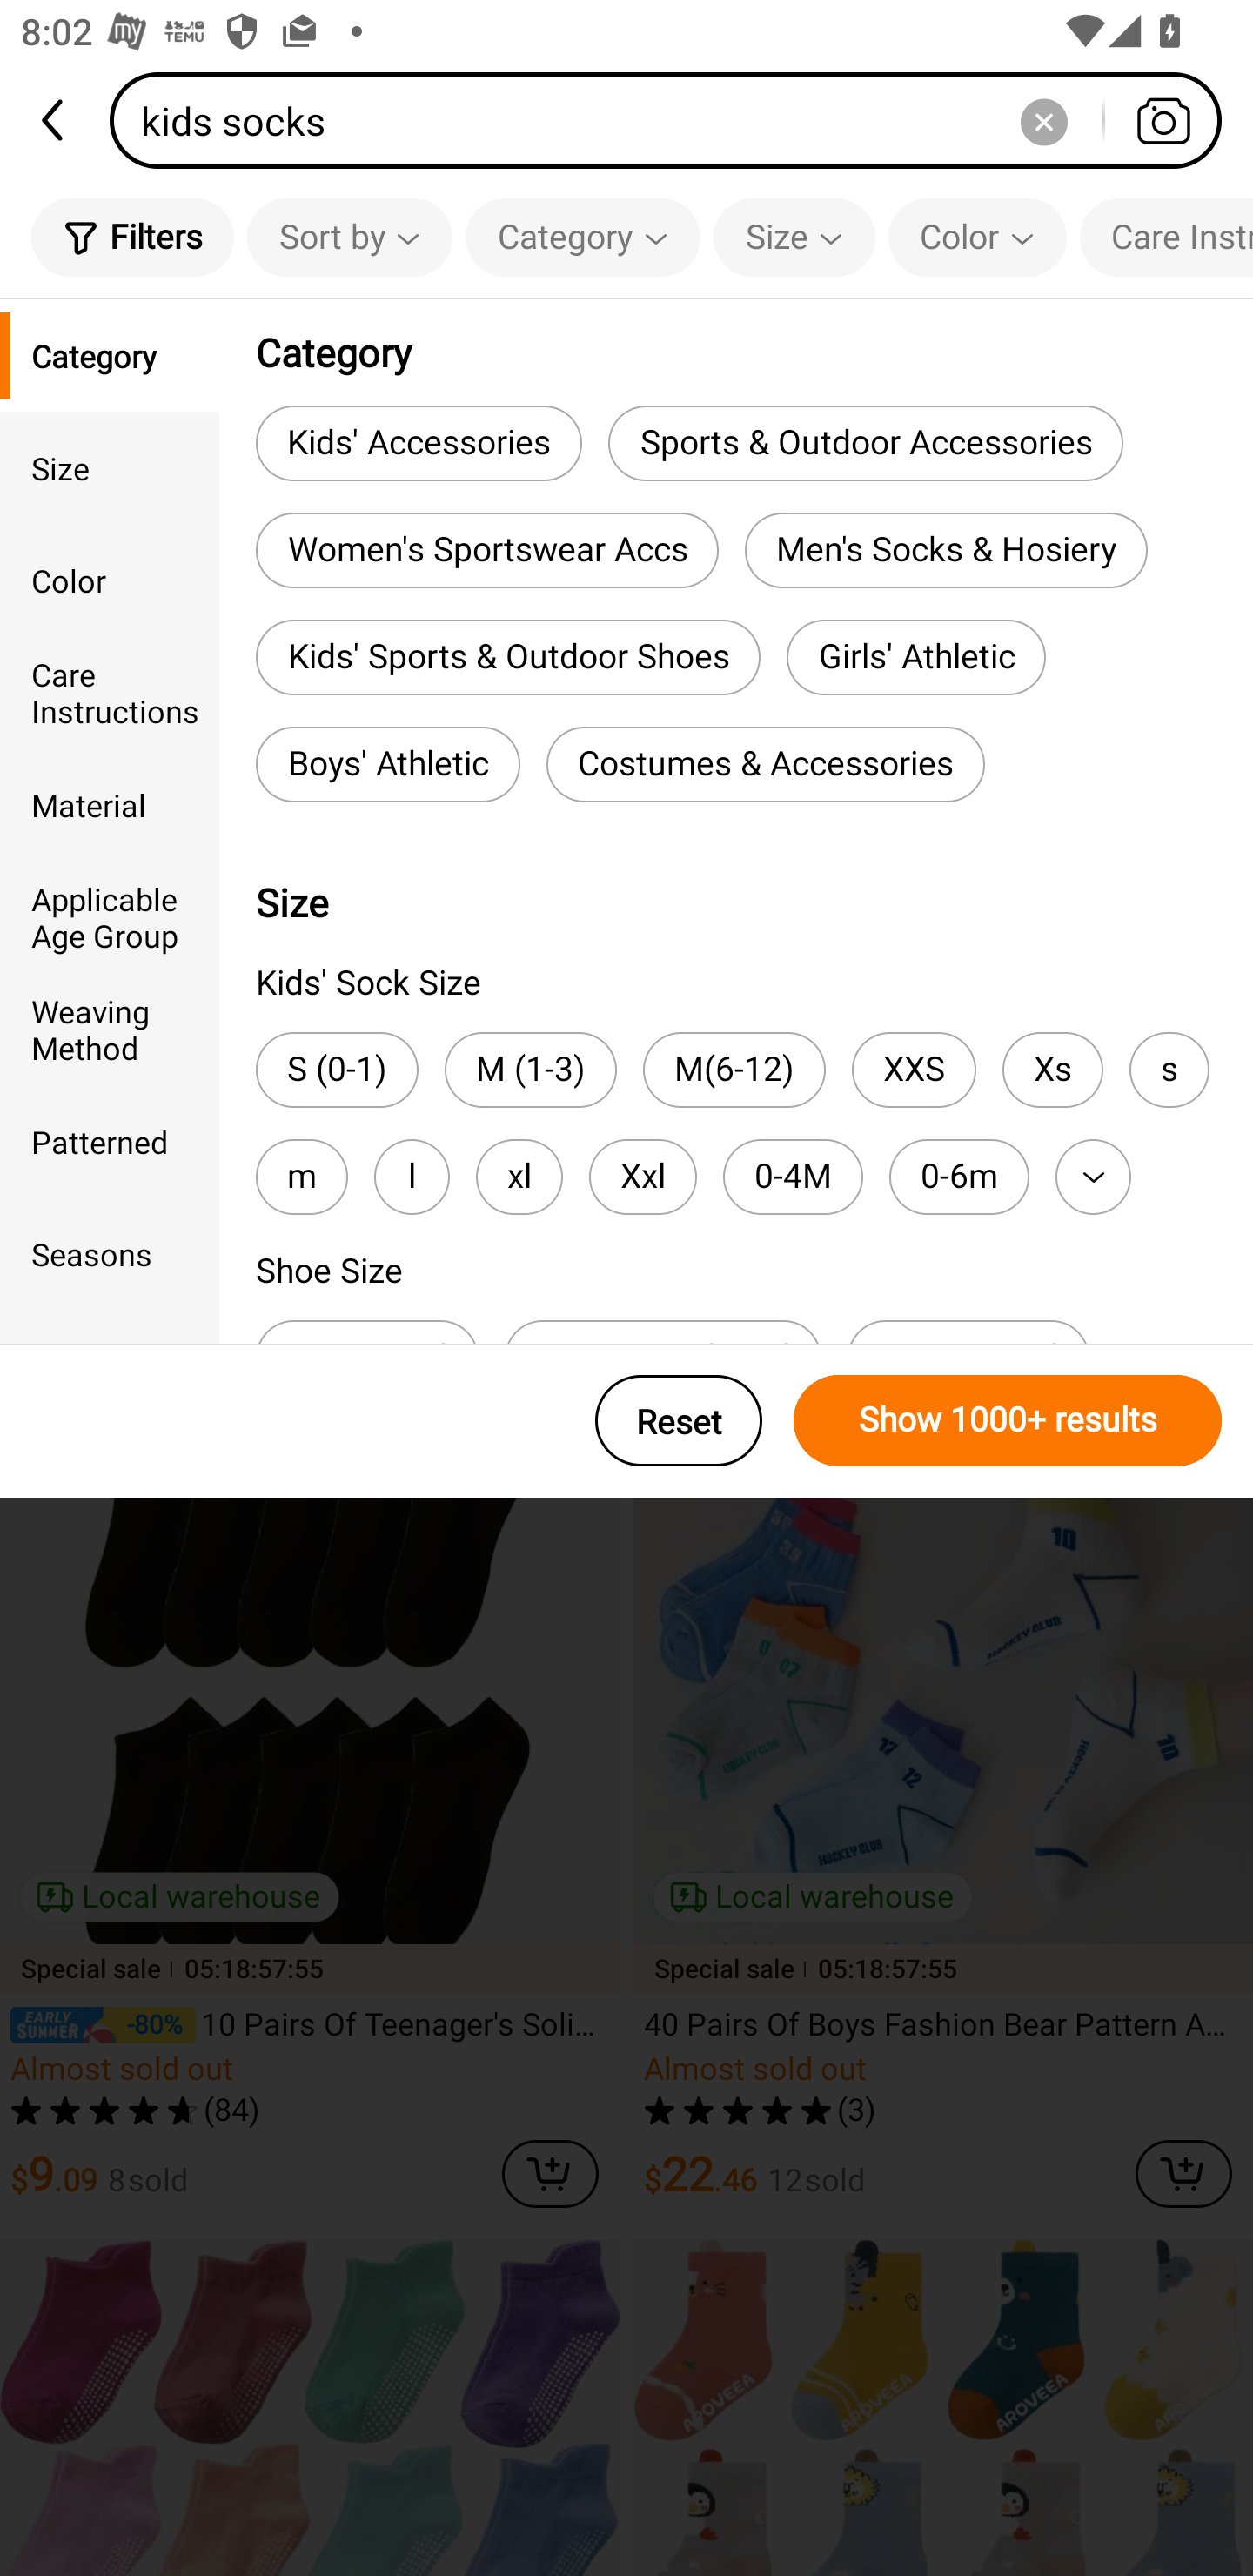 The height and width of the screenshot is (2576, 1253). Describe the element at coordinates (865, 442) in the screenshot. I see `Sports & Outdoor Accessories` at that location.